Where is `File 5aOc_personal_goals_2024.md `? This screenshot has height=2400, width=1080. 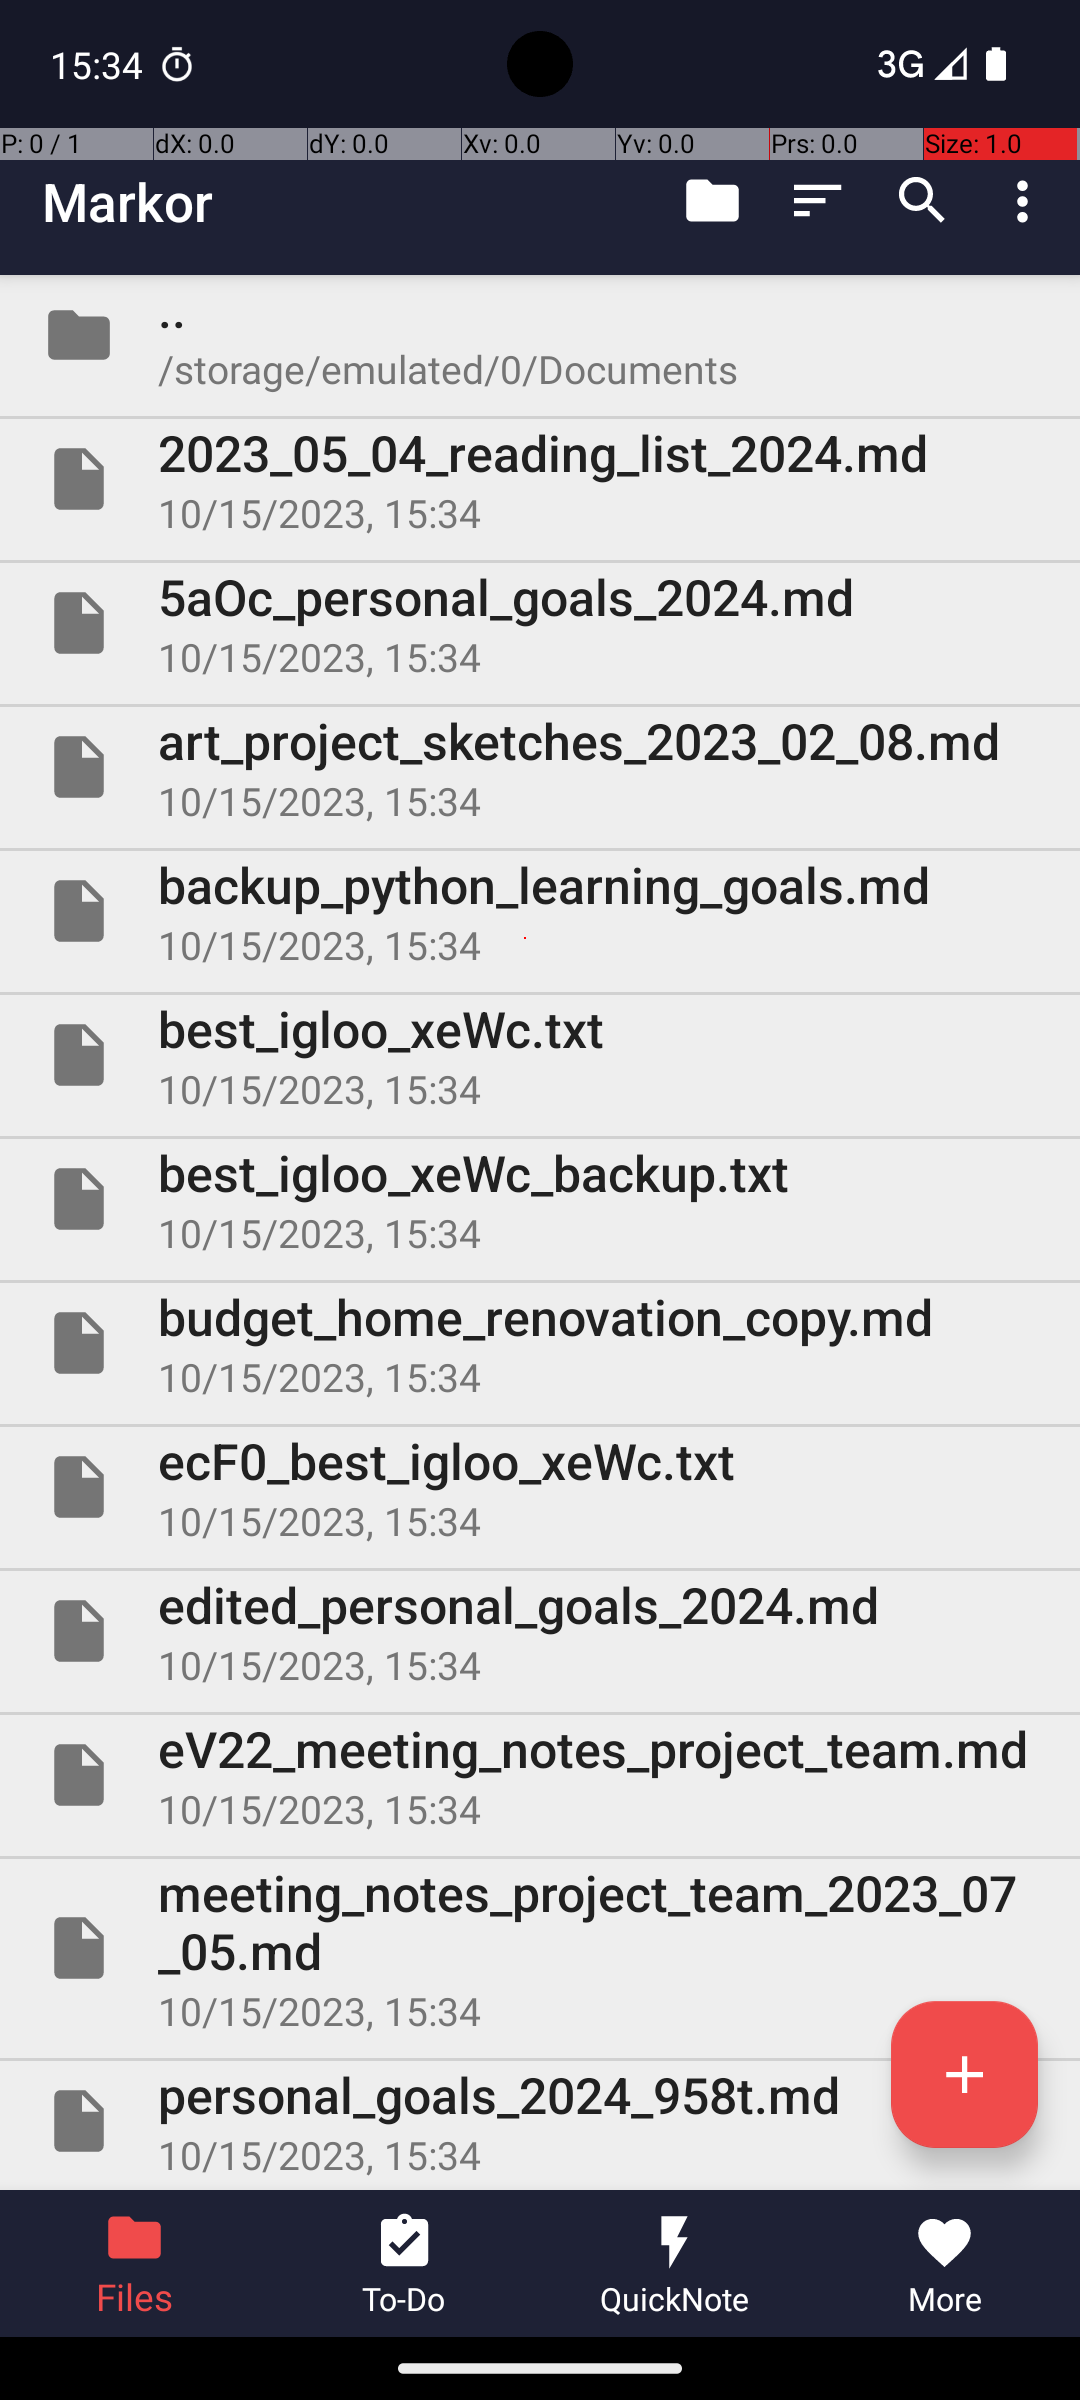 File 5aOc_personal_goals_2024.md  is located at coordinates (540, 623).